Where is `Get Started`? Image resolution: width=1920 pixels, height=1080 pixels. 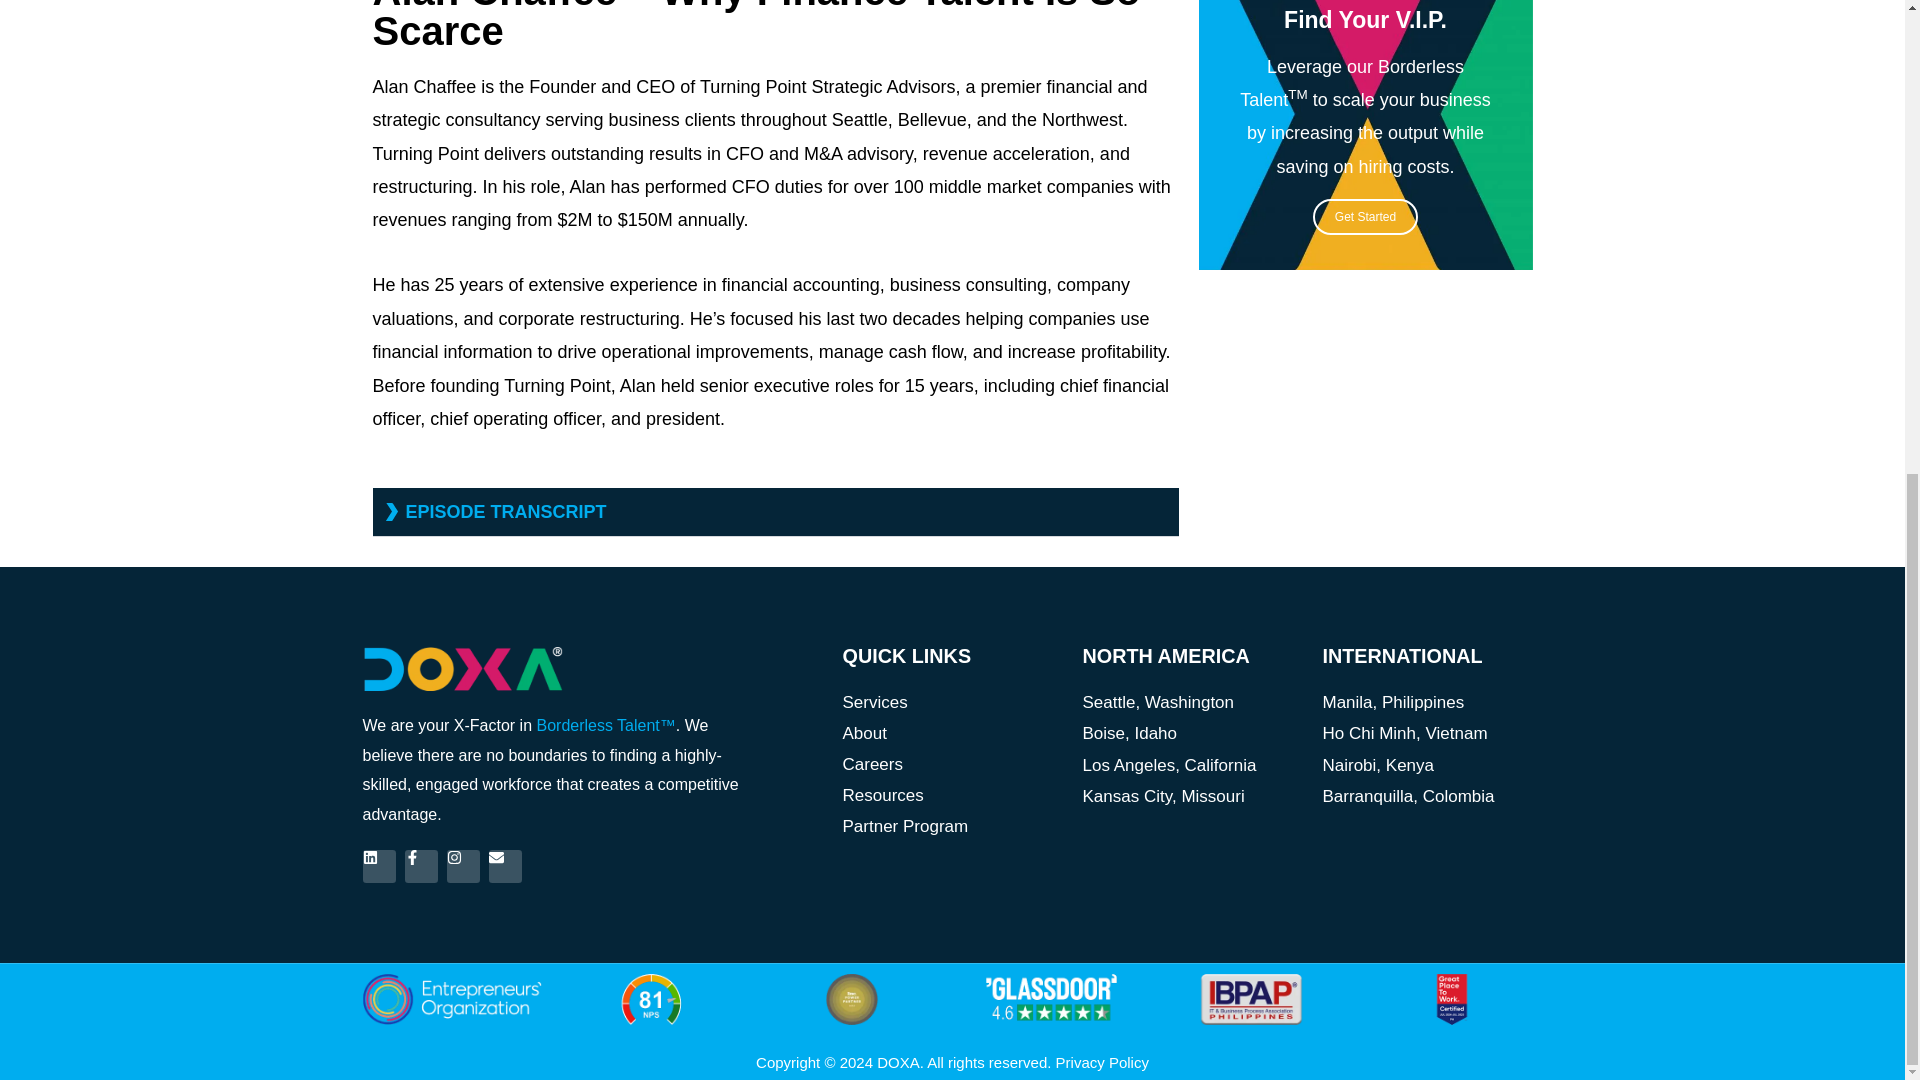
Get Started is located at coordinates (1366, 216).